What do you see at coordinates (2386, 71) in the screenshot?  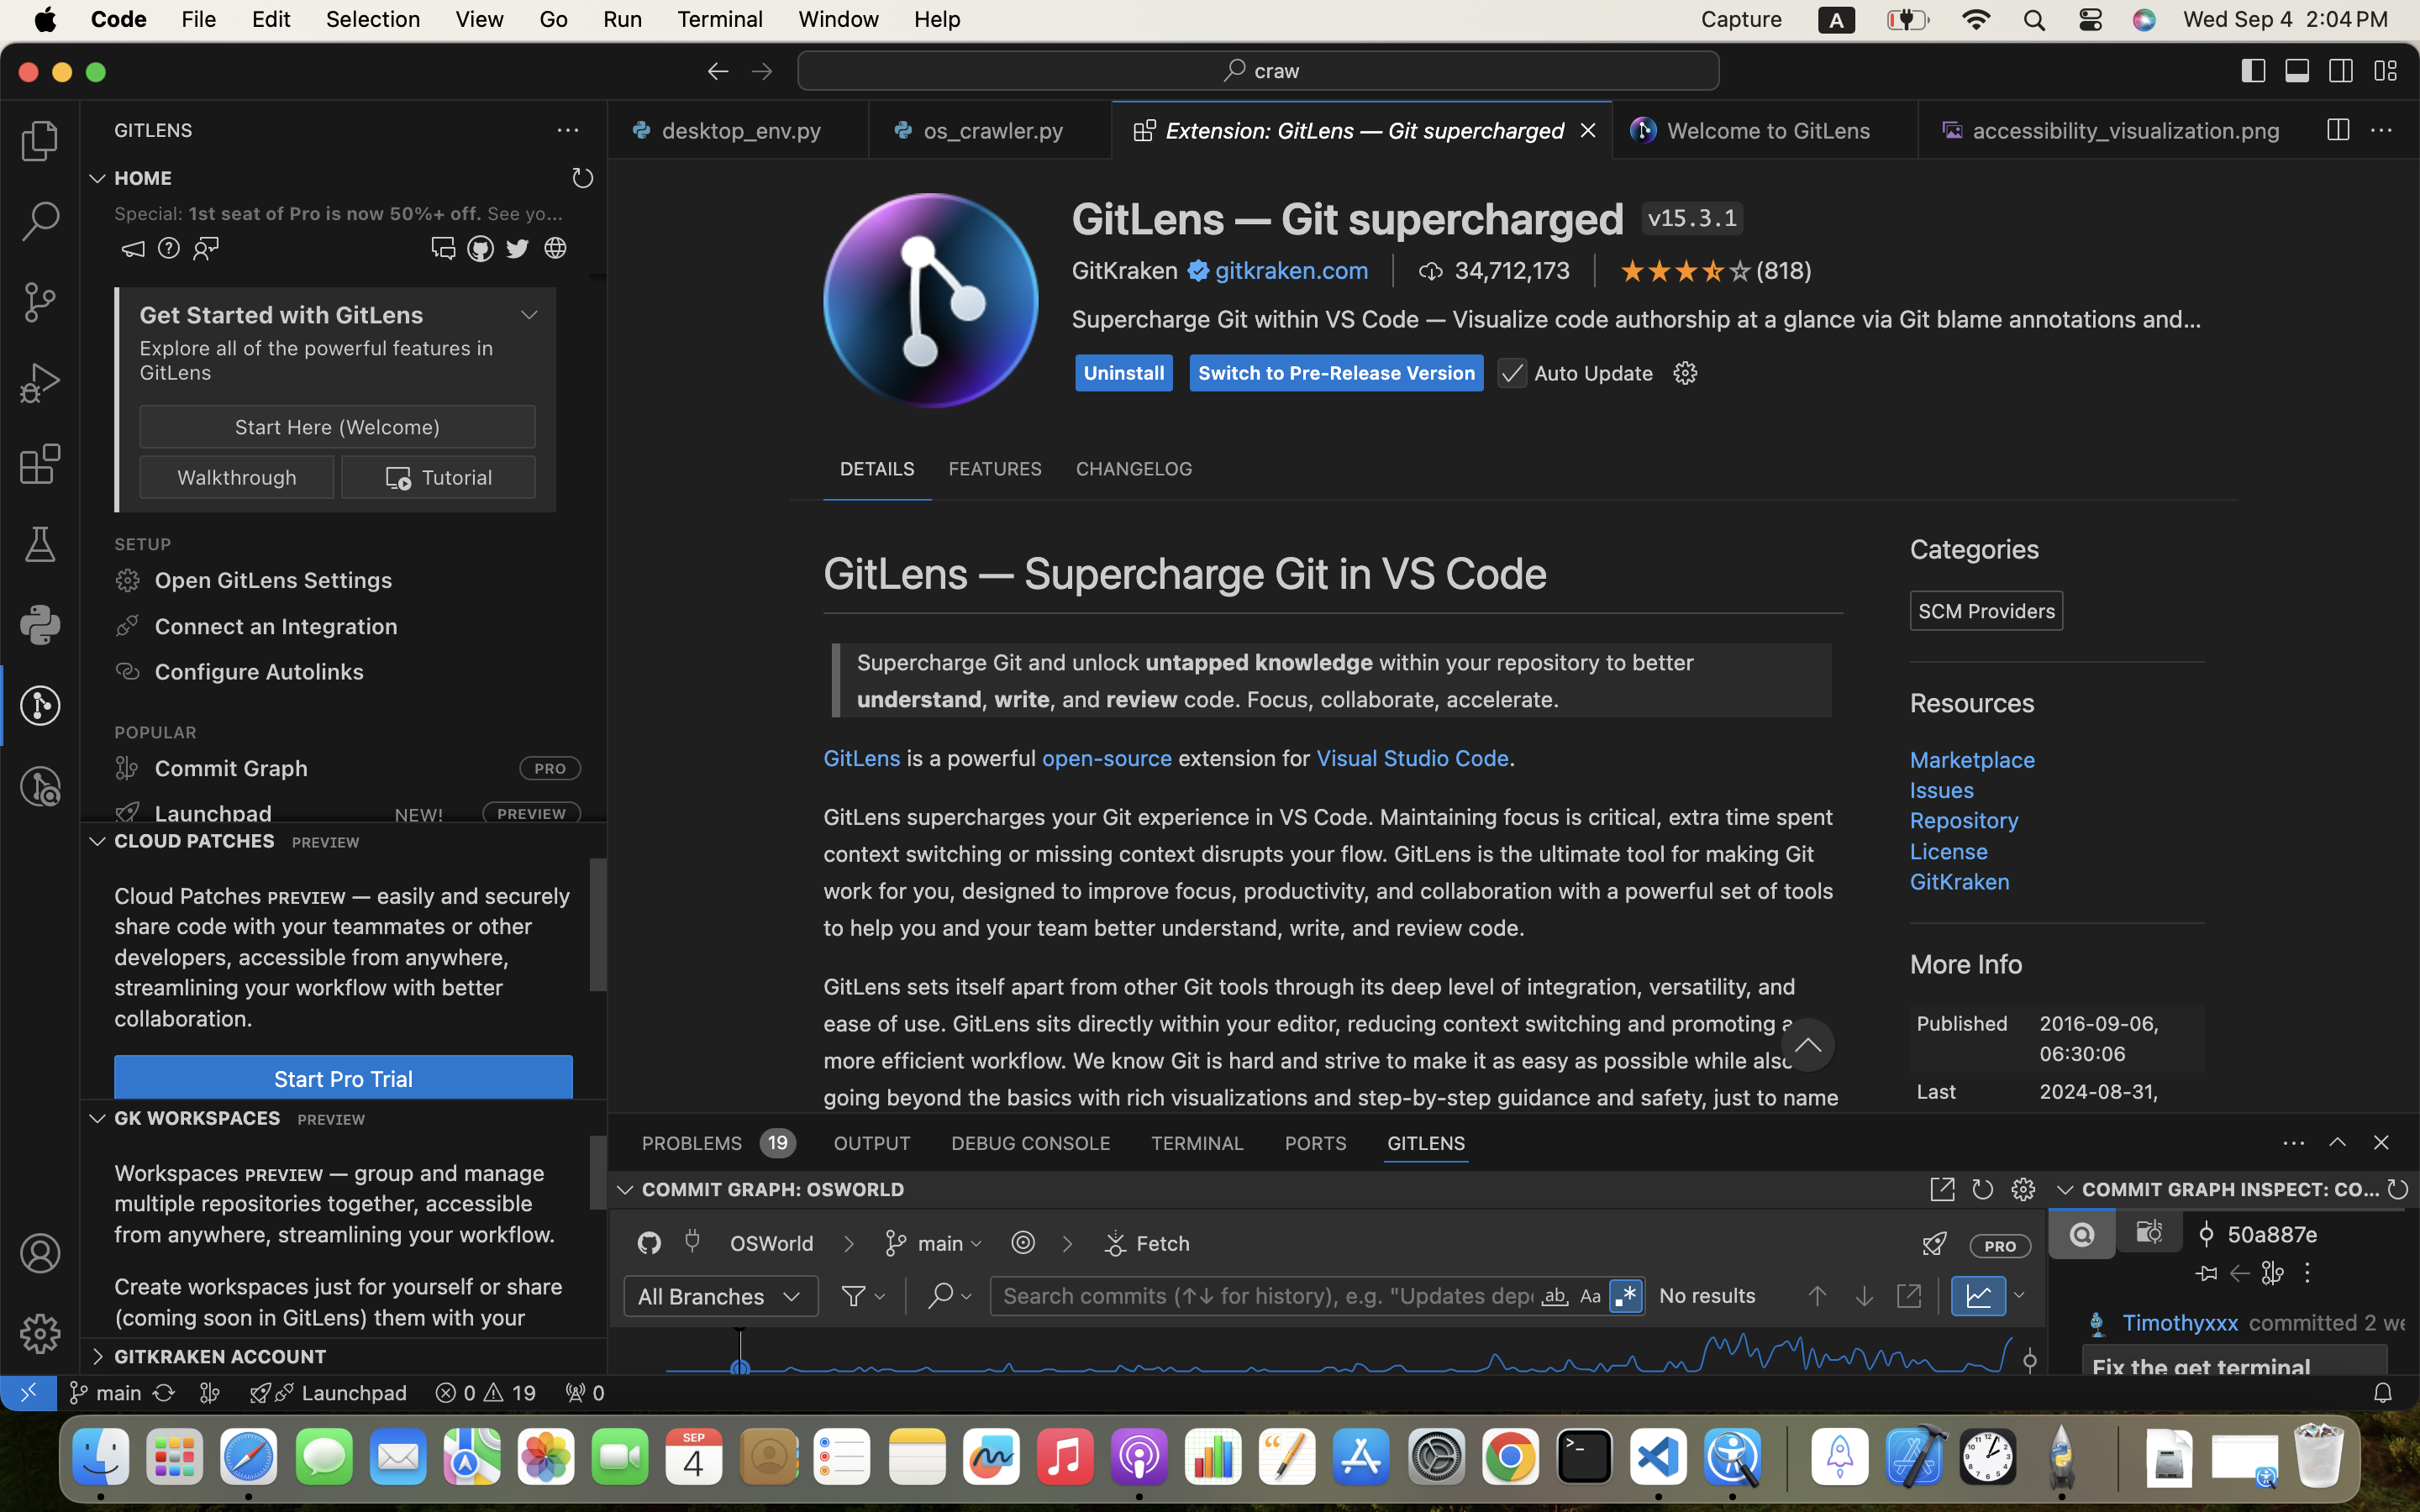 I see `` at bounding box center [2386, 71].